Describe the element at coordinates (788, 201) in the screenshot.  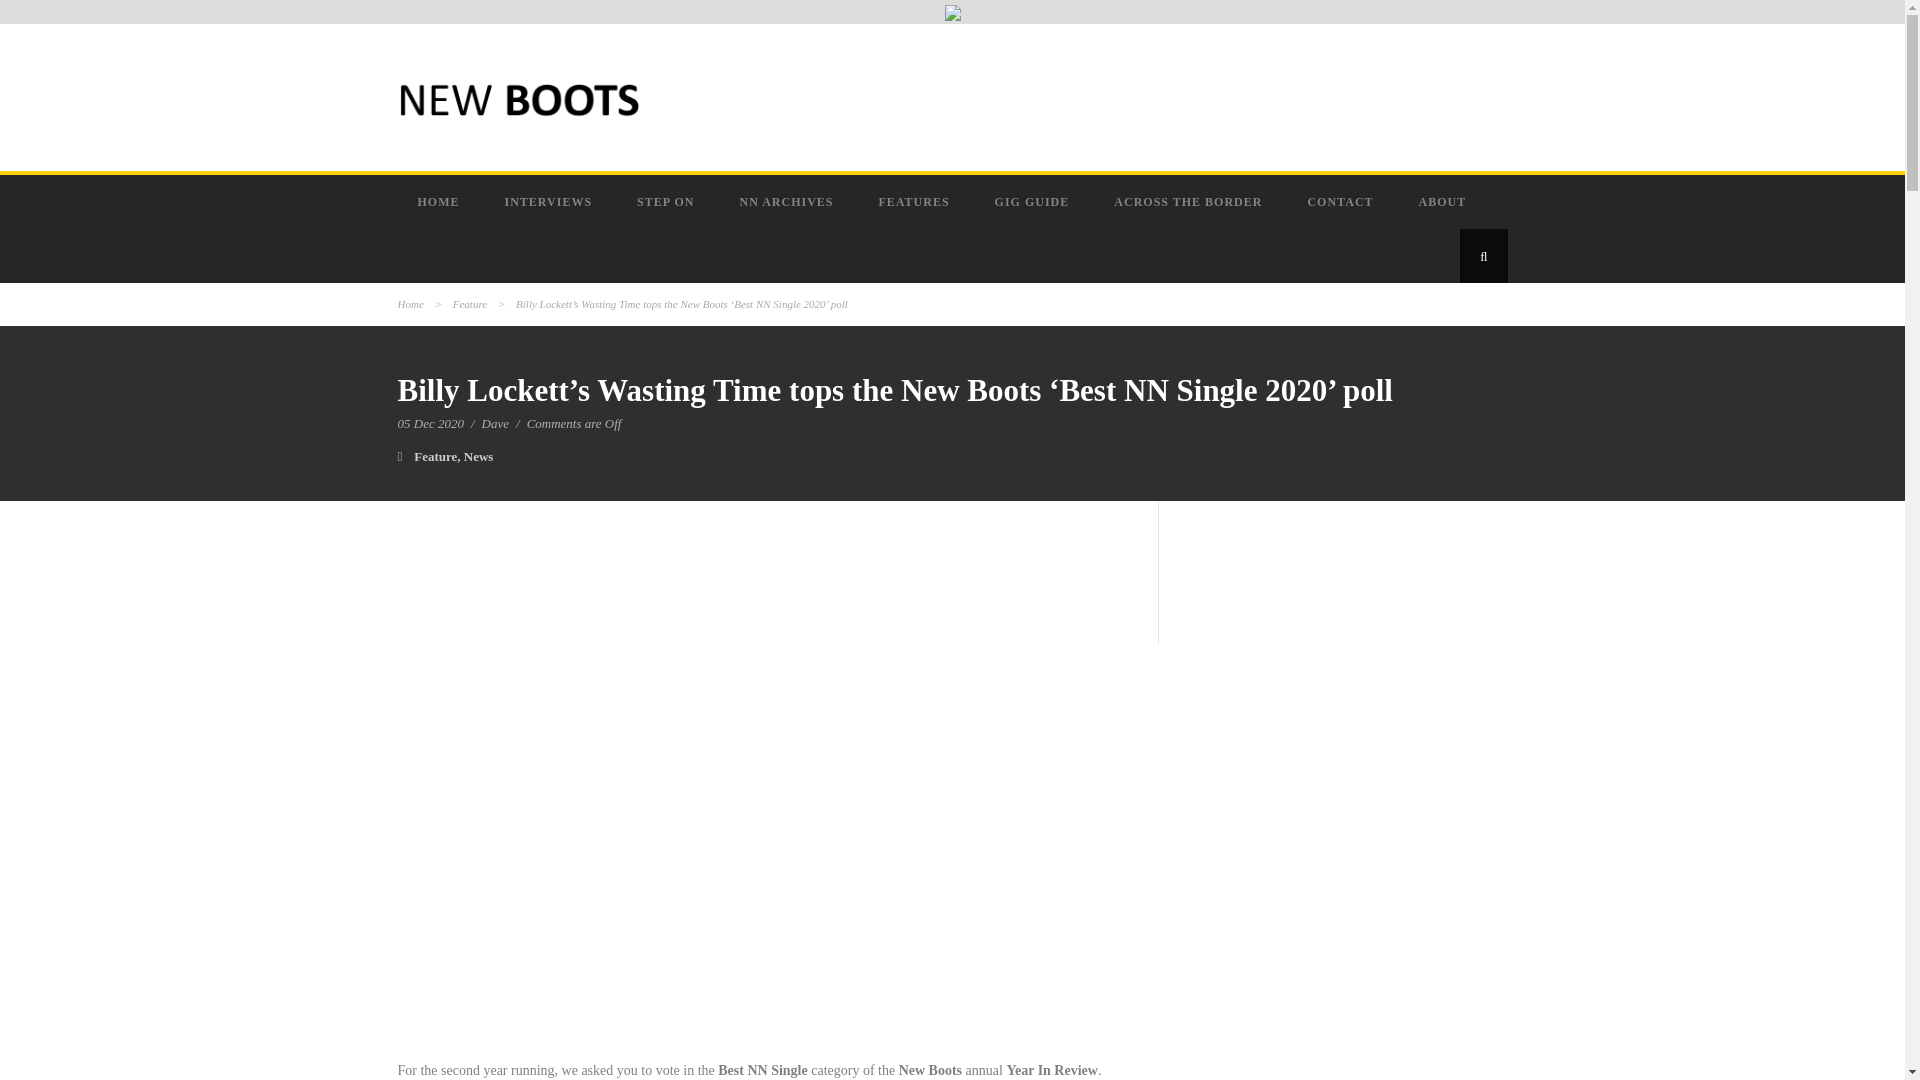
I see `NN ARCHIVES` at that location.